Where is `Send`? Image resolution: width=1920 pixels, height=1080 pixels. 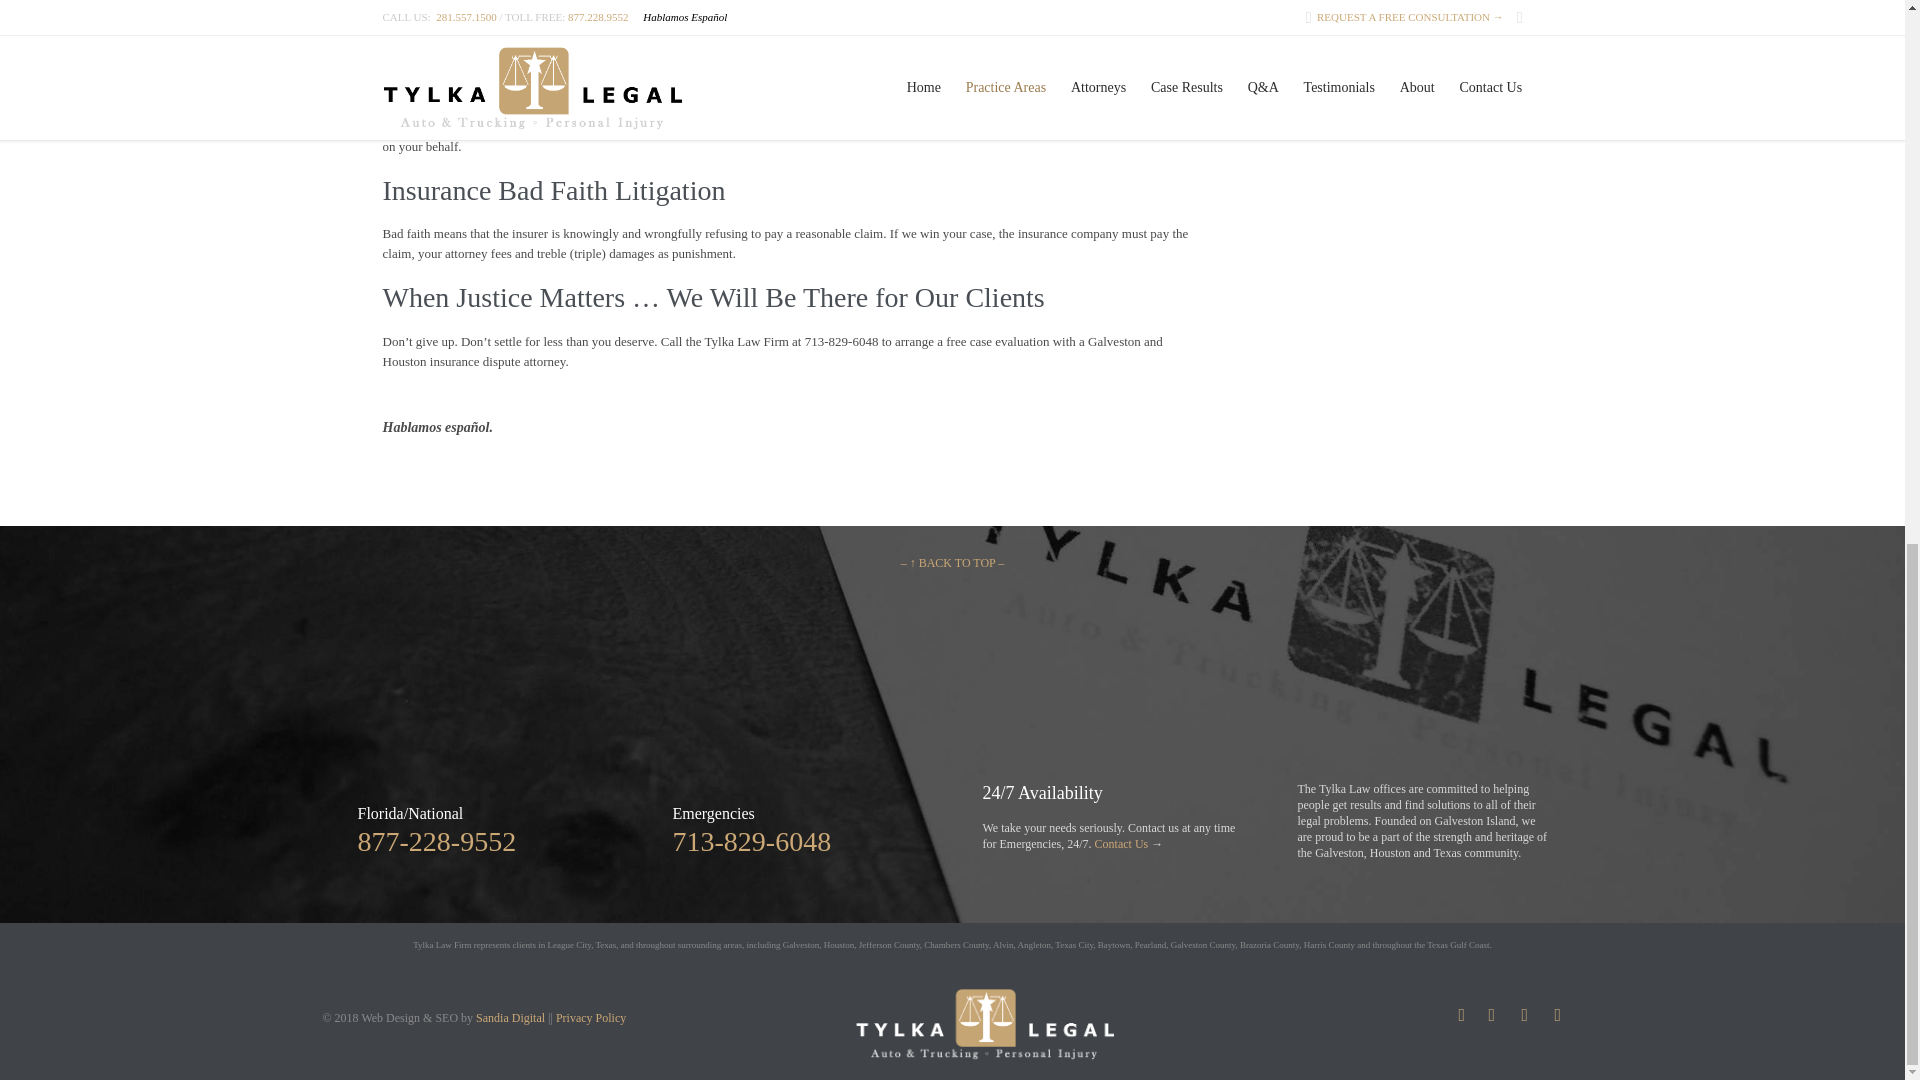
Send is located at coordinates (1332, 58).